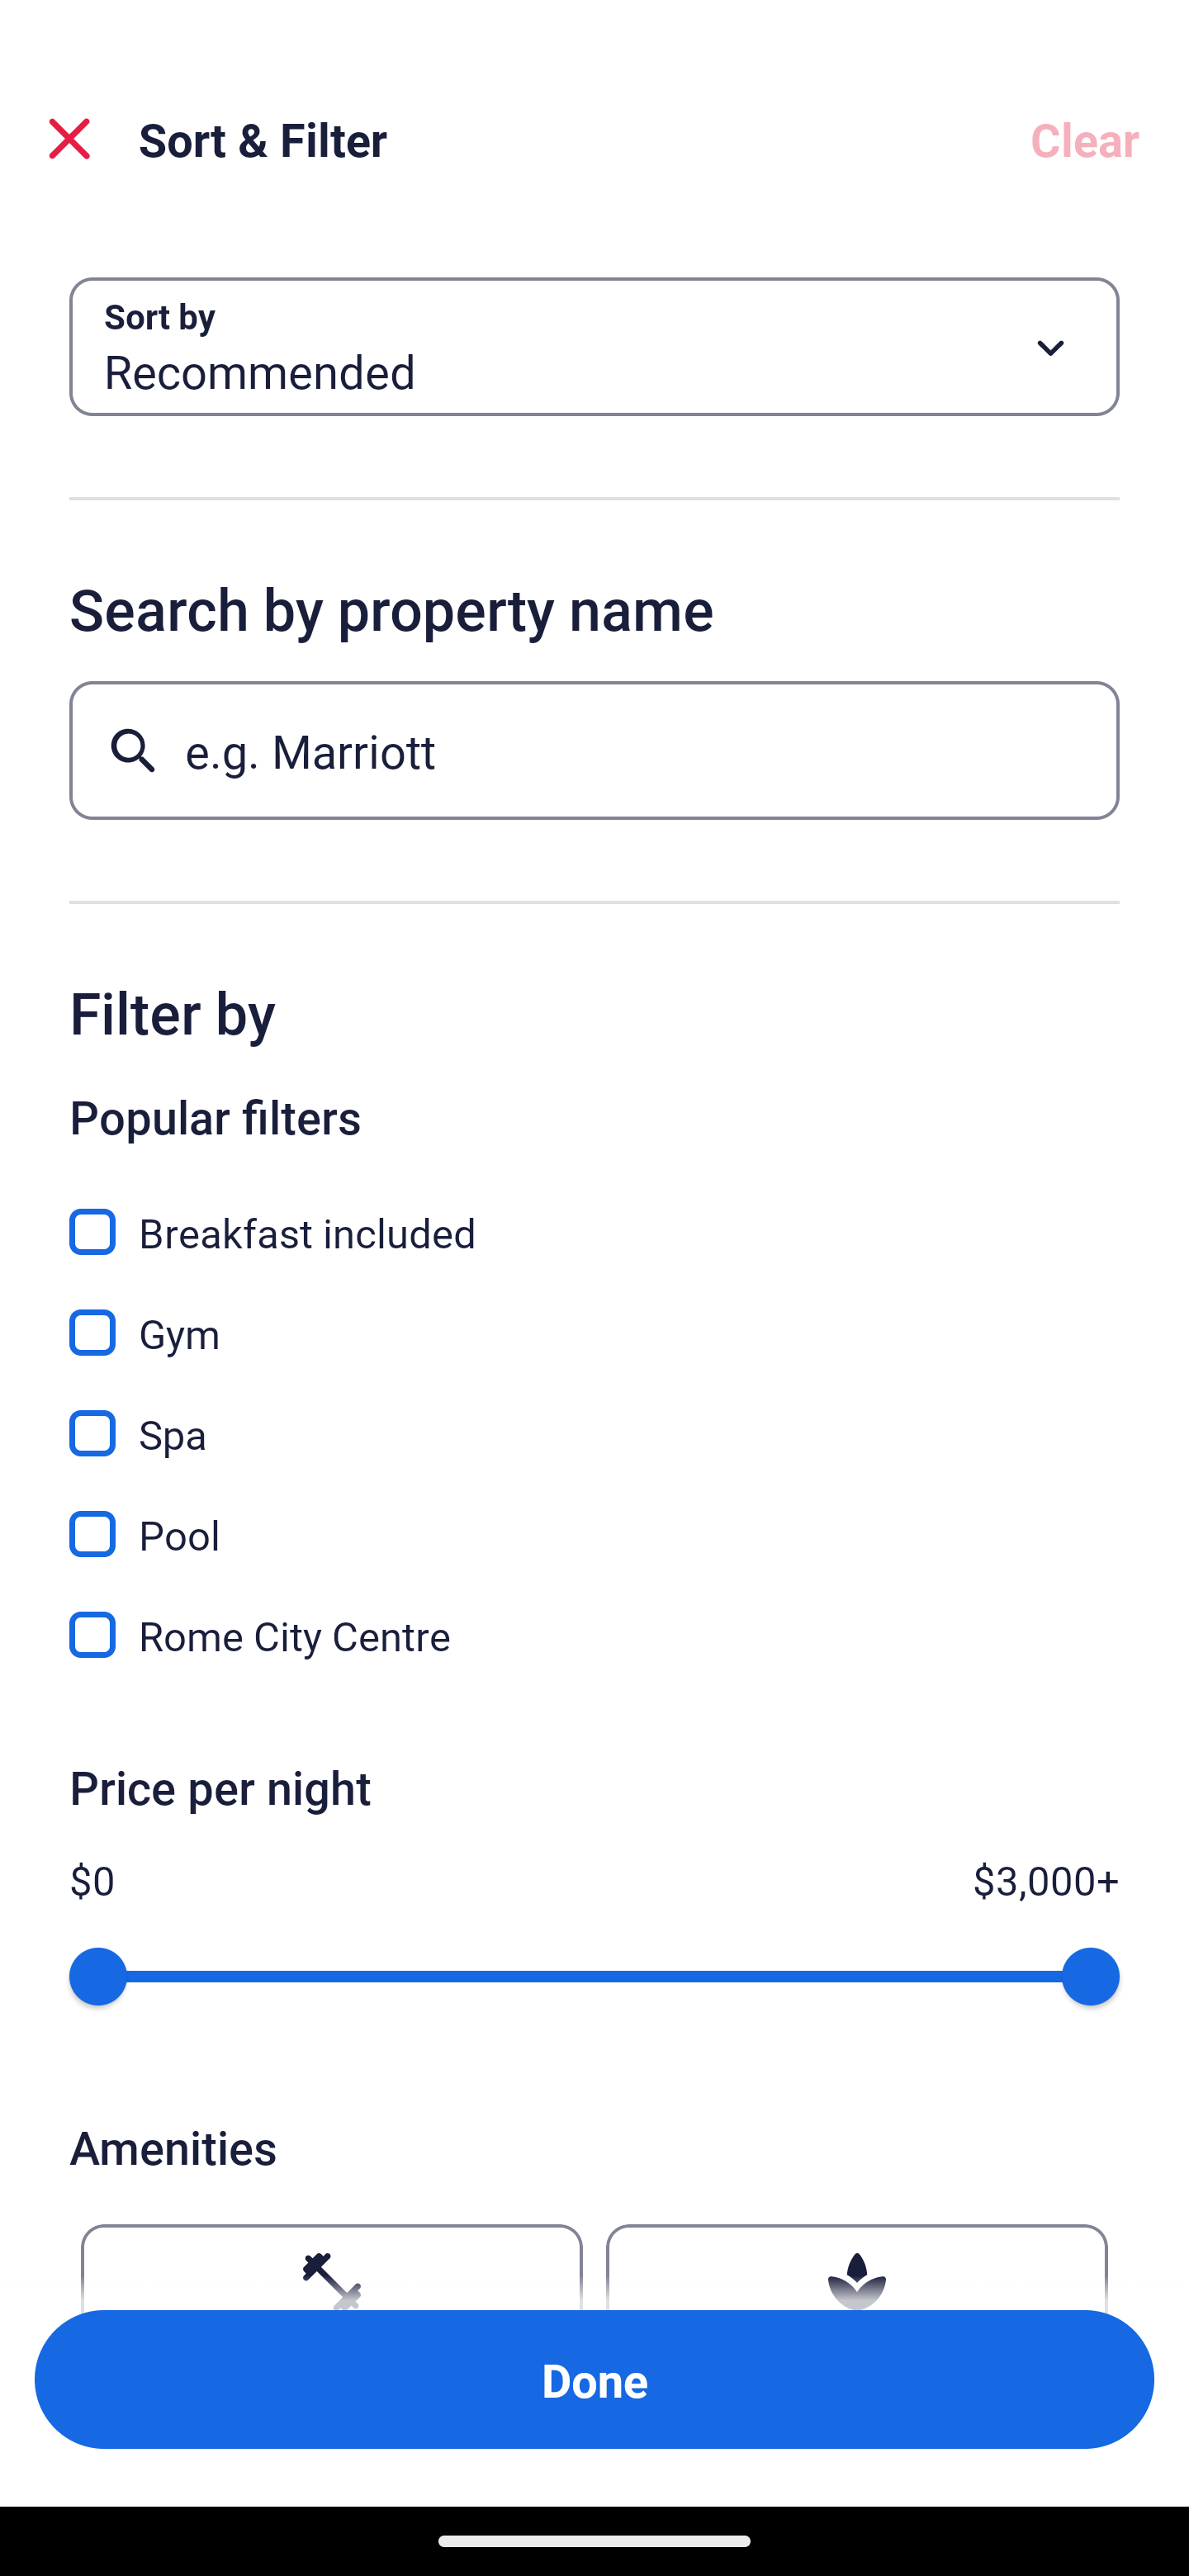 The height and width of the screenshot is (2576, 1189). What do you see at coordinates (1085, 139) in the screenshot?
I see `Clear` at bounding box center [1085, 139].